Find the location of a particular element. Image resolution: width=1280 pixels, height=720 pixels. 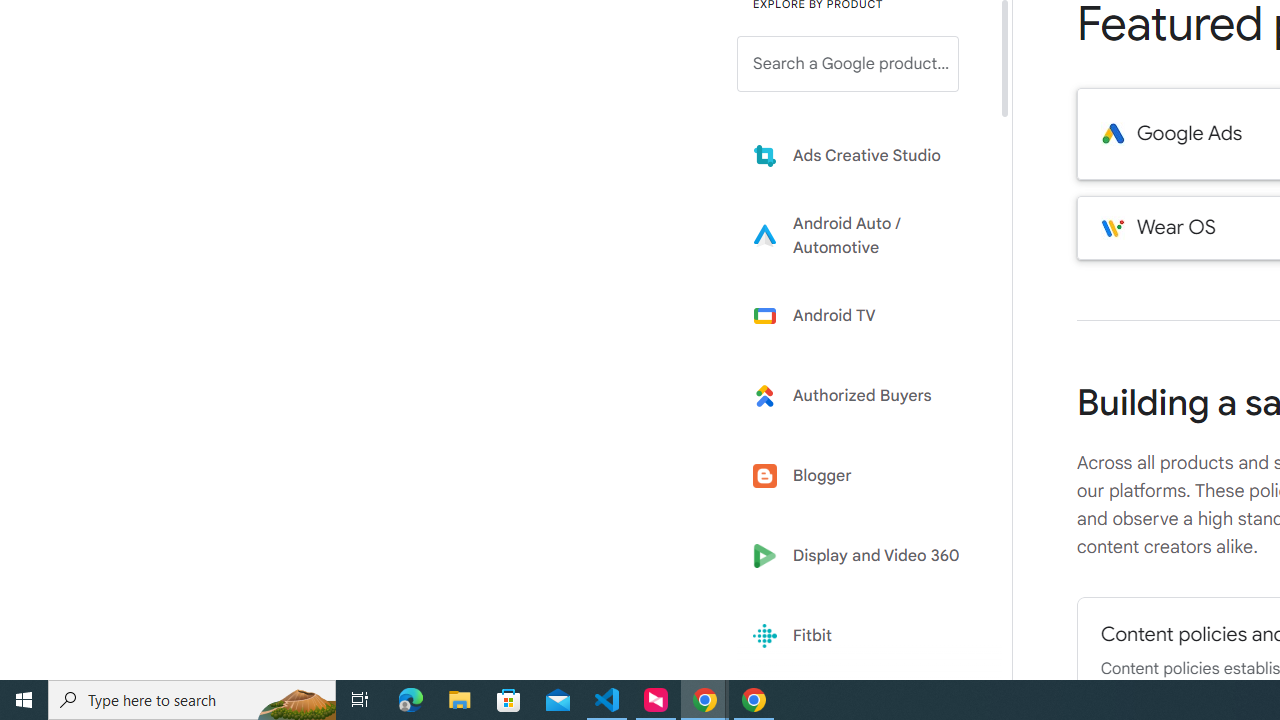

Learn more about Android Auto is located at coordinates (862, 235).